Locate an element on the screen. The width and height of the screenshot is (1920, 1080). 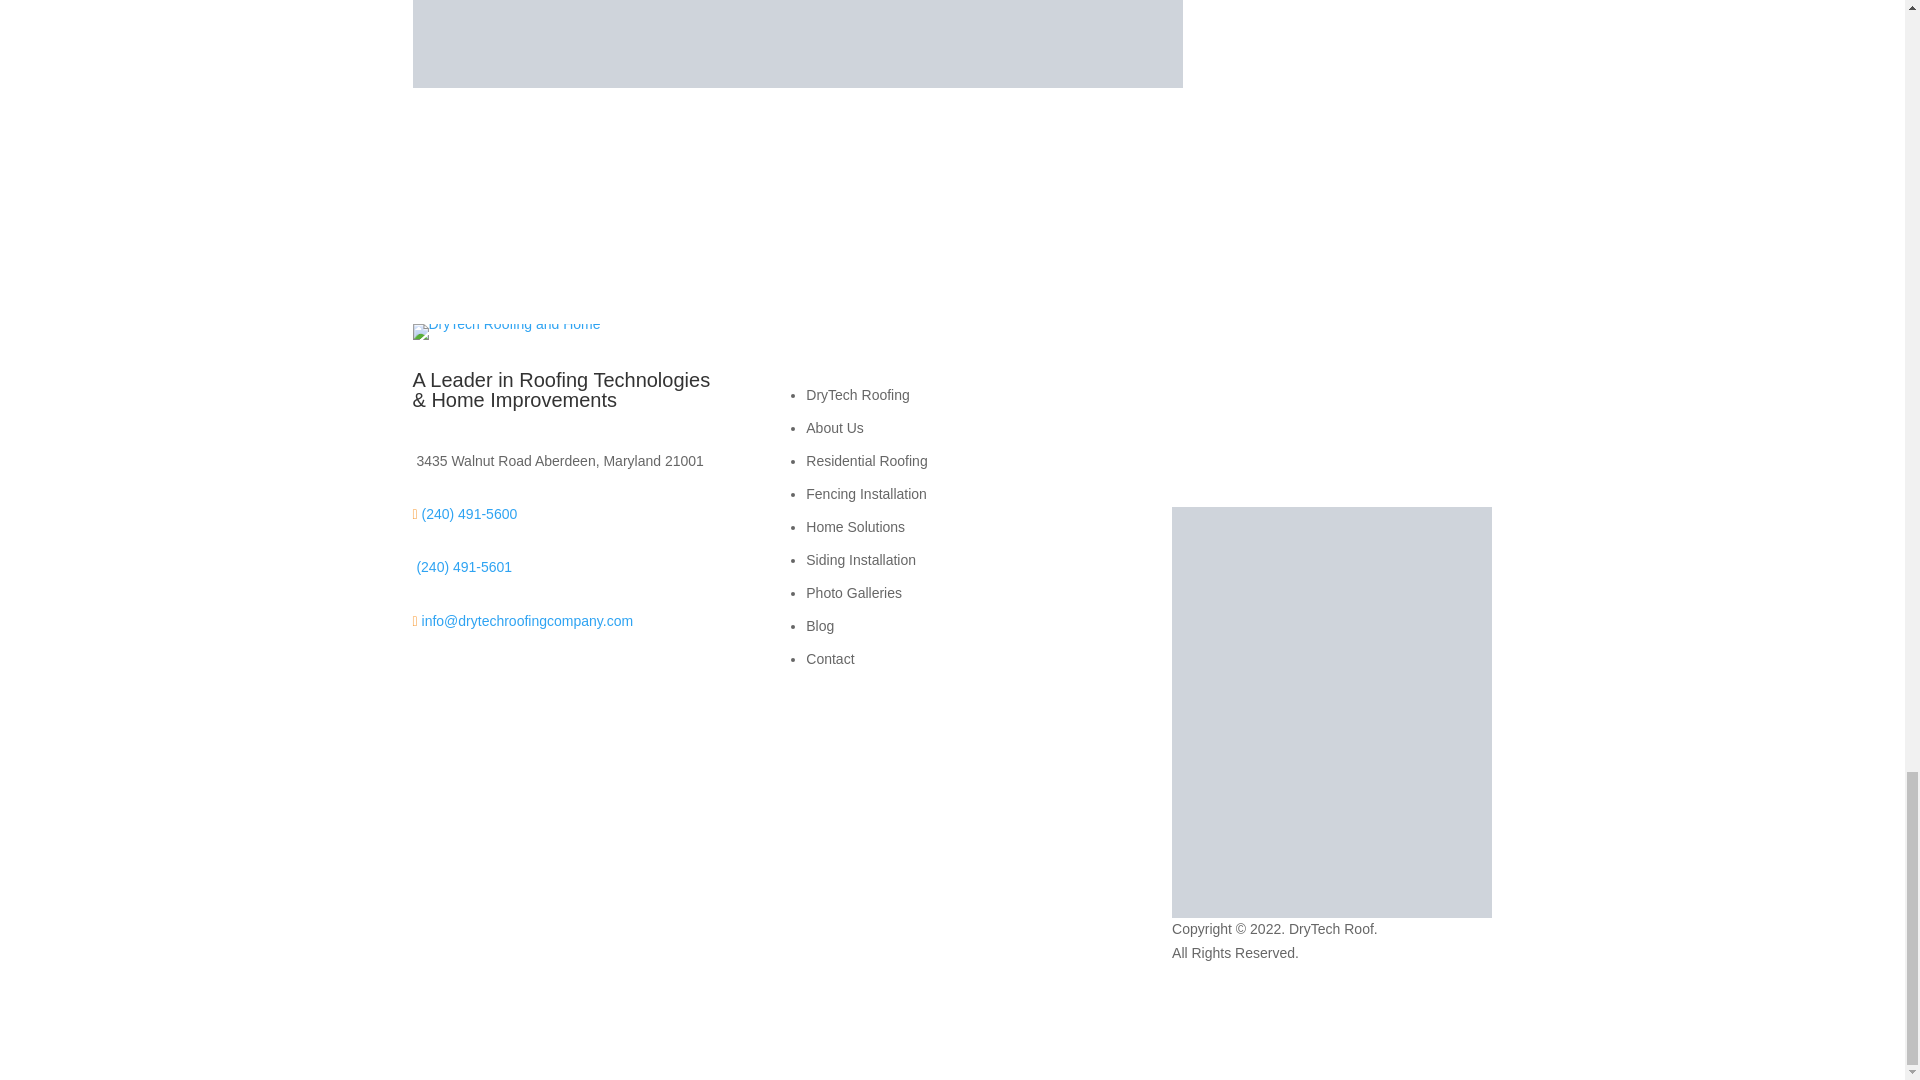
Follow on Youtube is located at coordinates (1228, 398).